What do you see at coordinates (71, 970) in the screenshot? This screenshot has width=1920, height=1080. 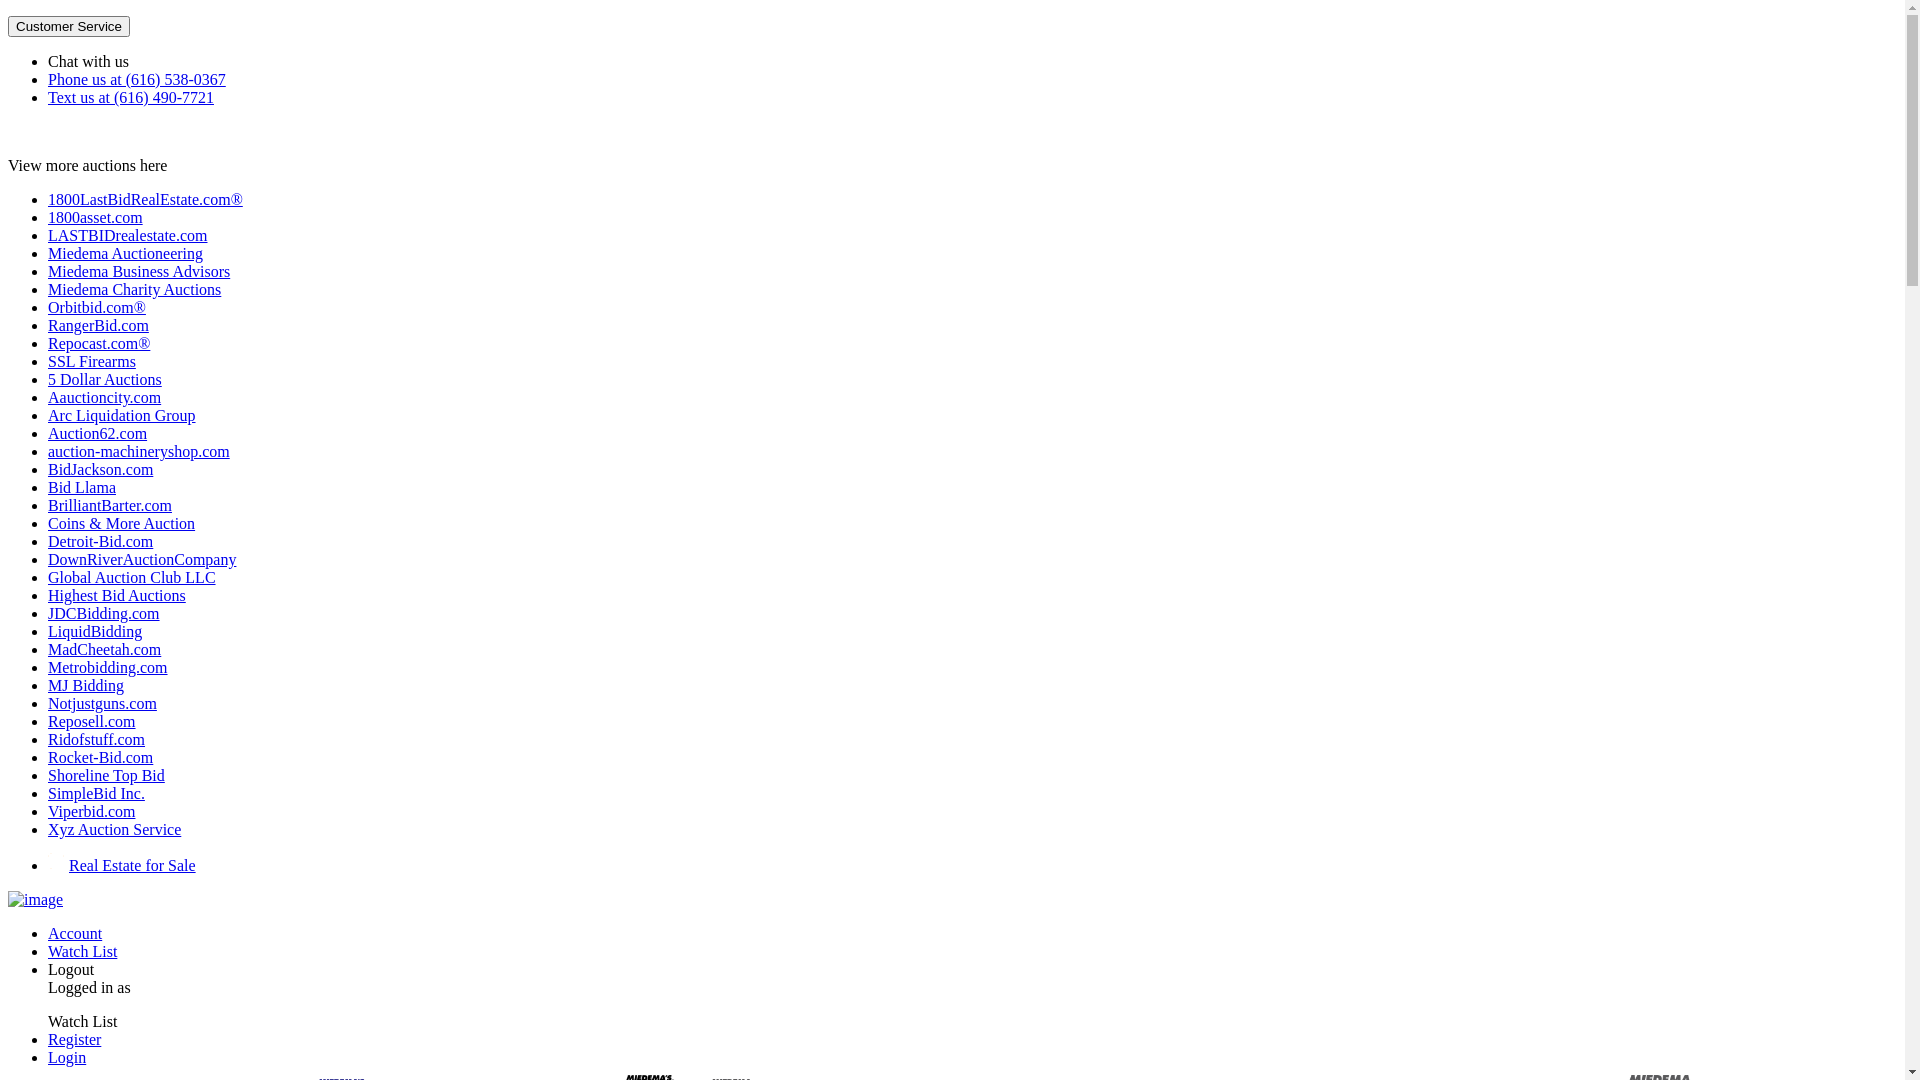 I see `Logout` at bounding box center [71, 970].